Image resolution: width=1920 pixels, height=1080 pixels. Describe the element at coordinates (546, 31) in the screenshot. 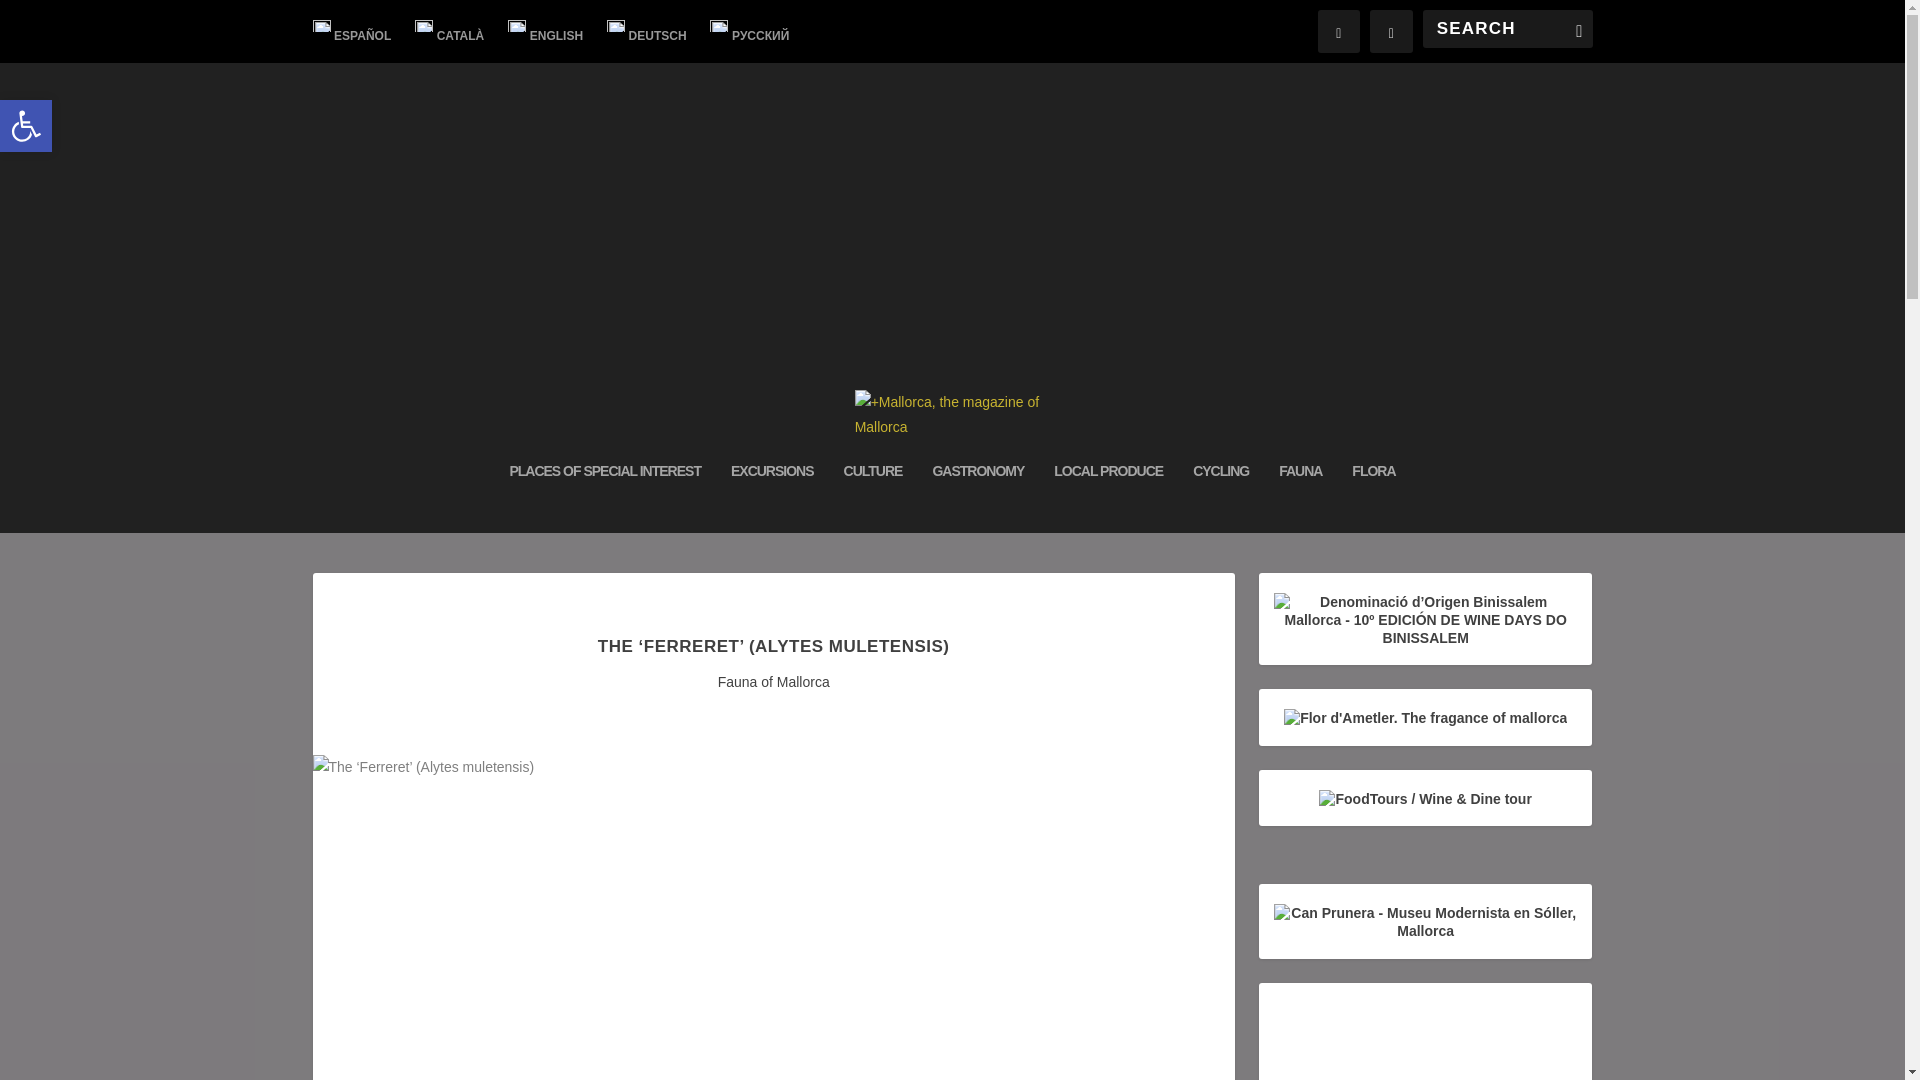

I see `English` at that location.